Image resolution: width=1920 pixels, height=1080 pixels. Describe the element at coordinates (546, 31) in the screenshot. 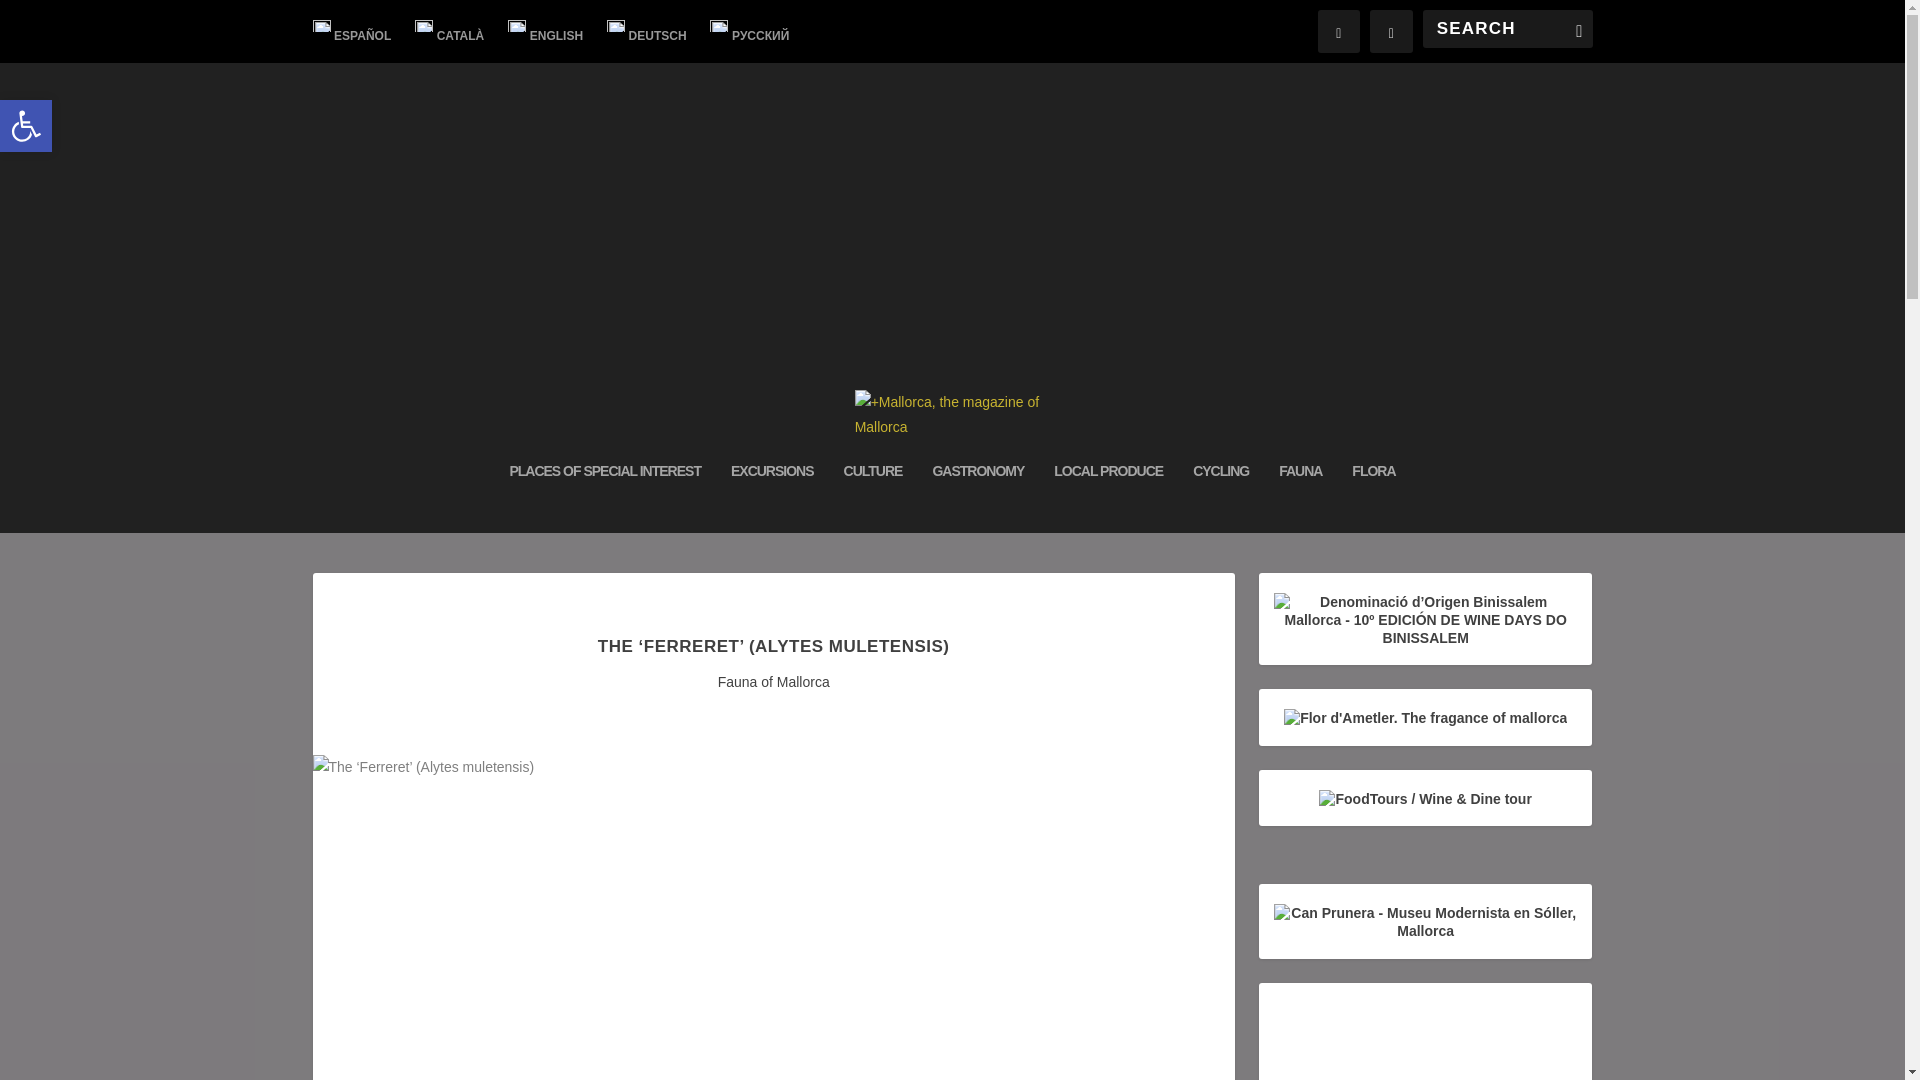

I see `English` at that location.